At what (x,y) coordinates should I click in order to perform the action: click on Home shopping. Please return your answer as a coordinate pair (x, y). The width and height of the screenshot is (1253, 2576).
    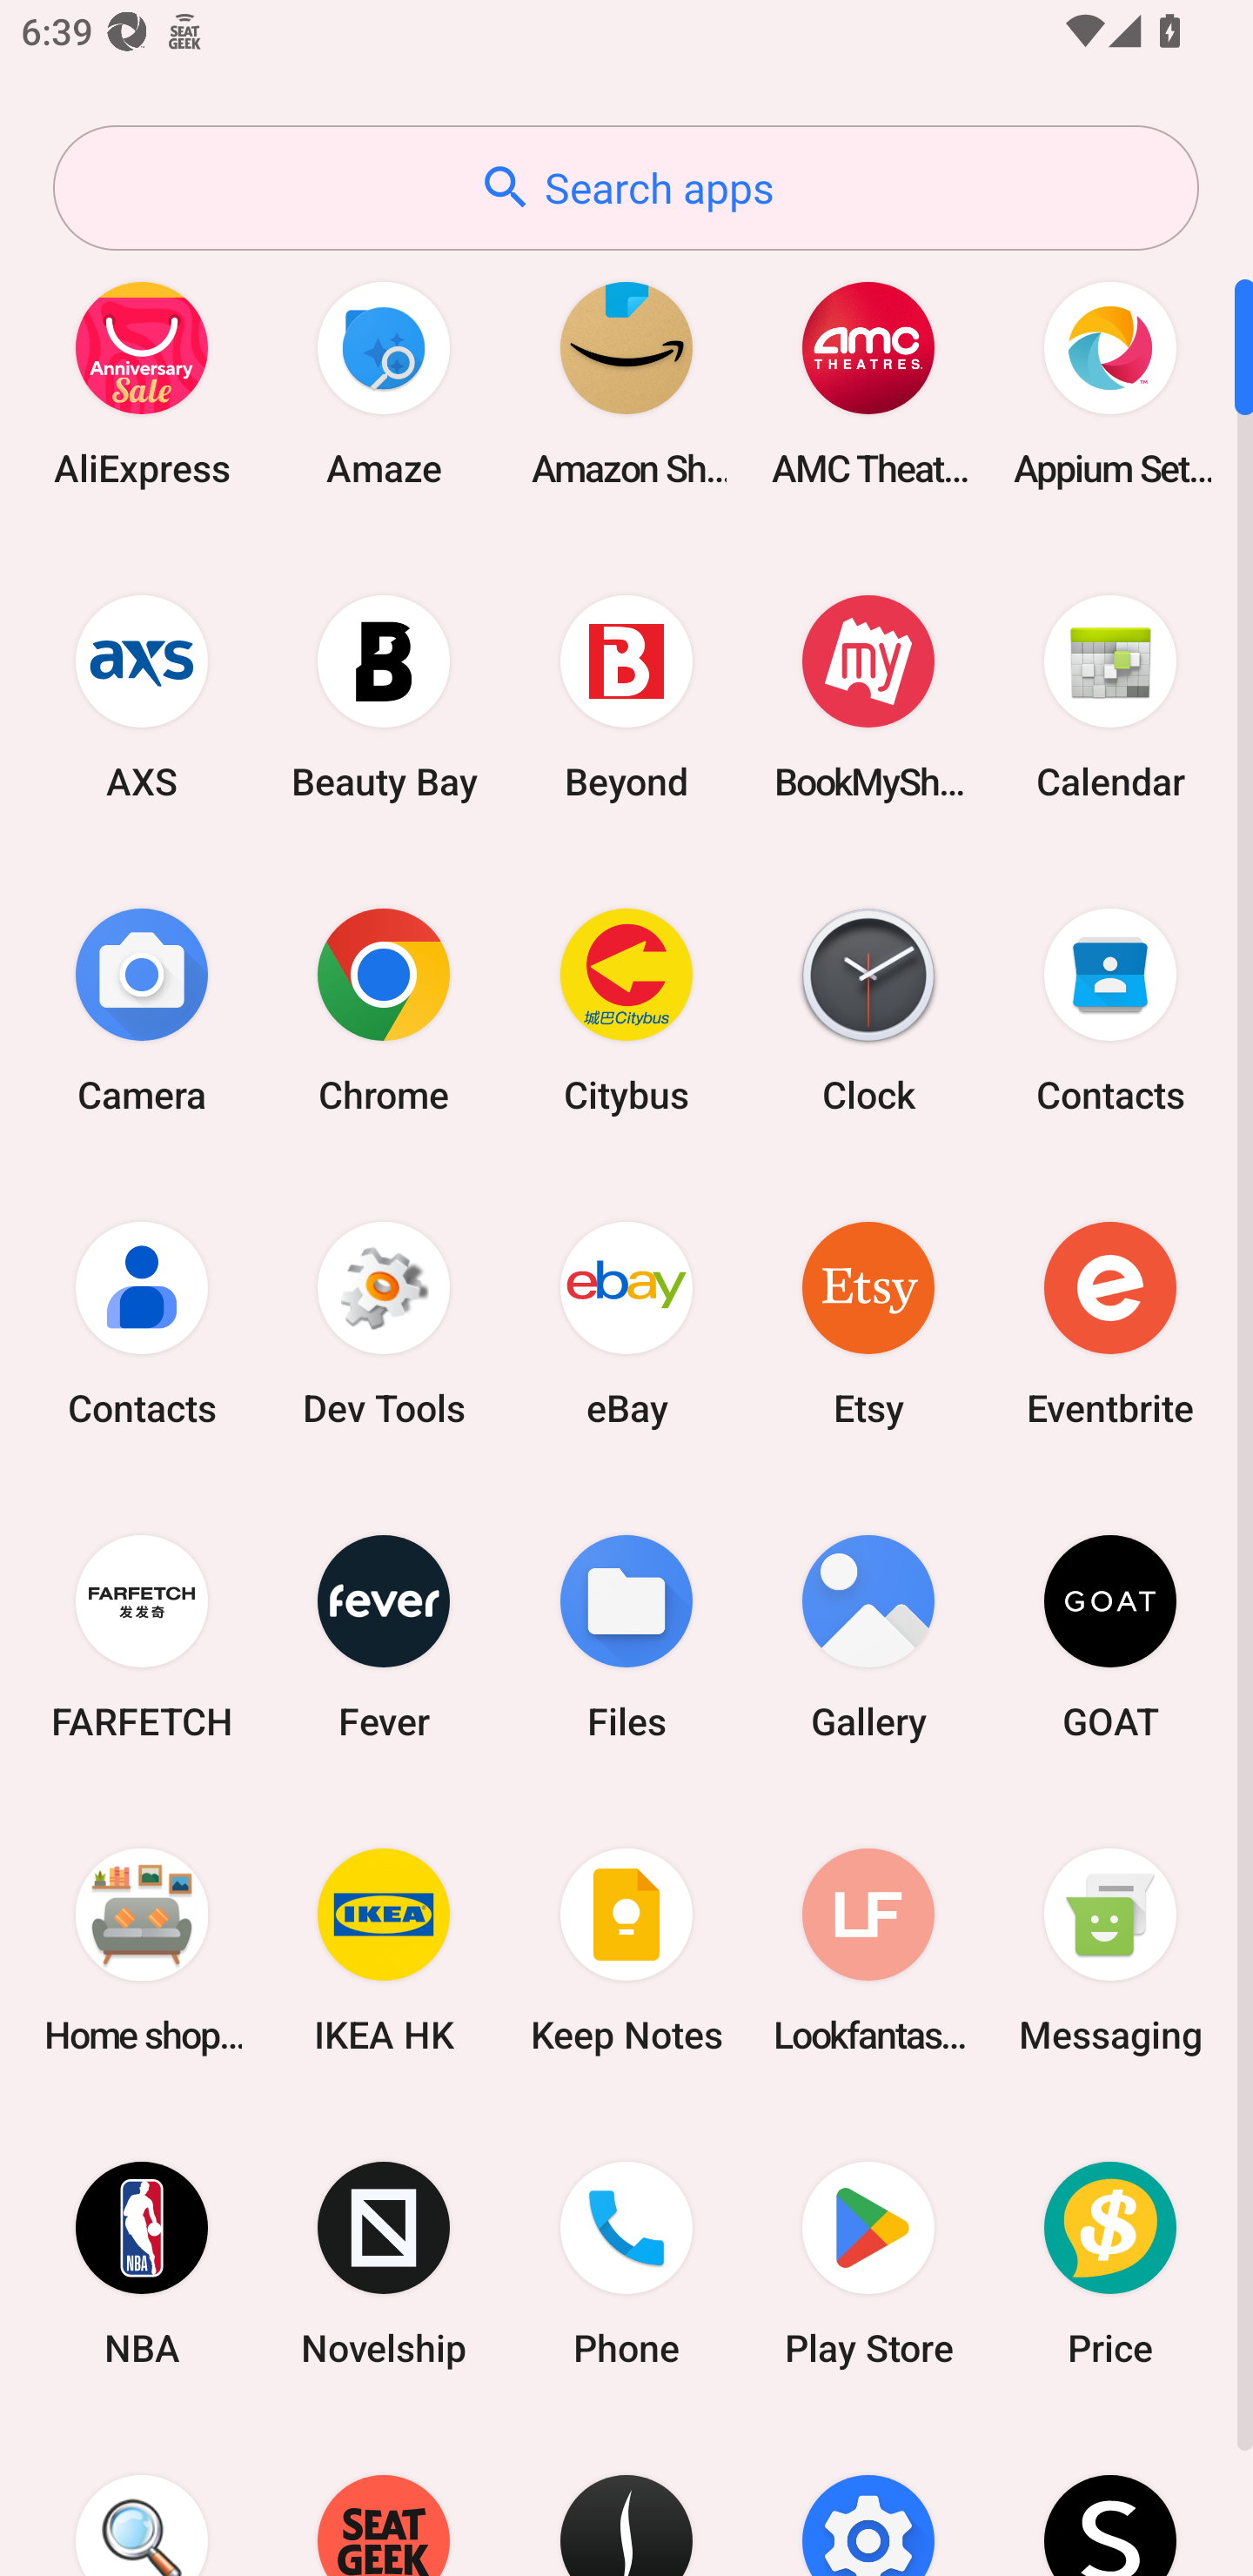
    Looking at the image, I should click on (142, 1949).